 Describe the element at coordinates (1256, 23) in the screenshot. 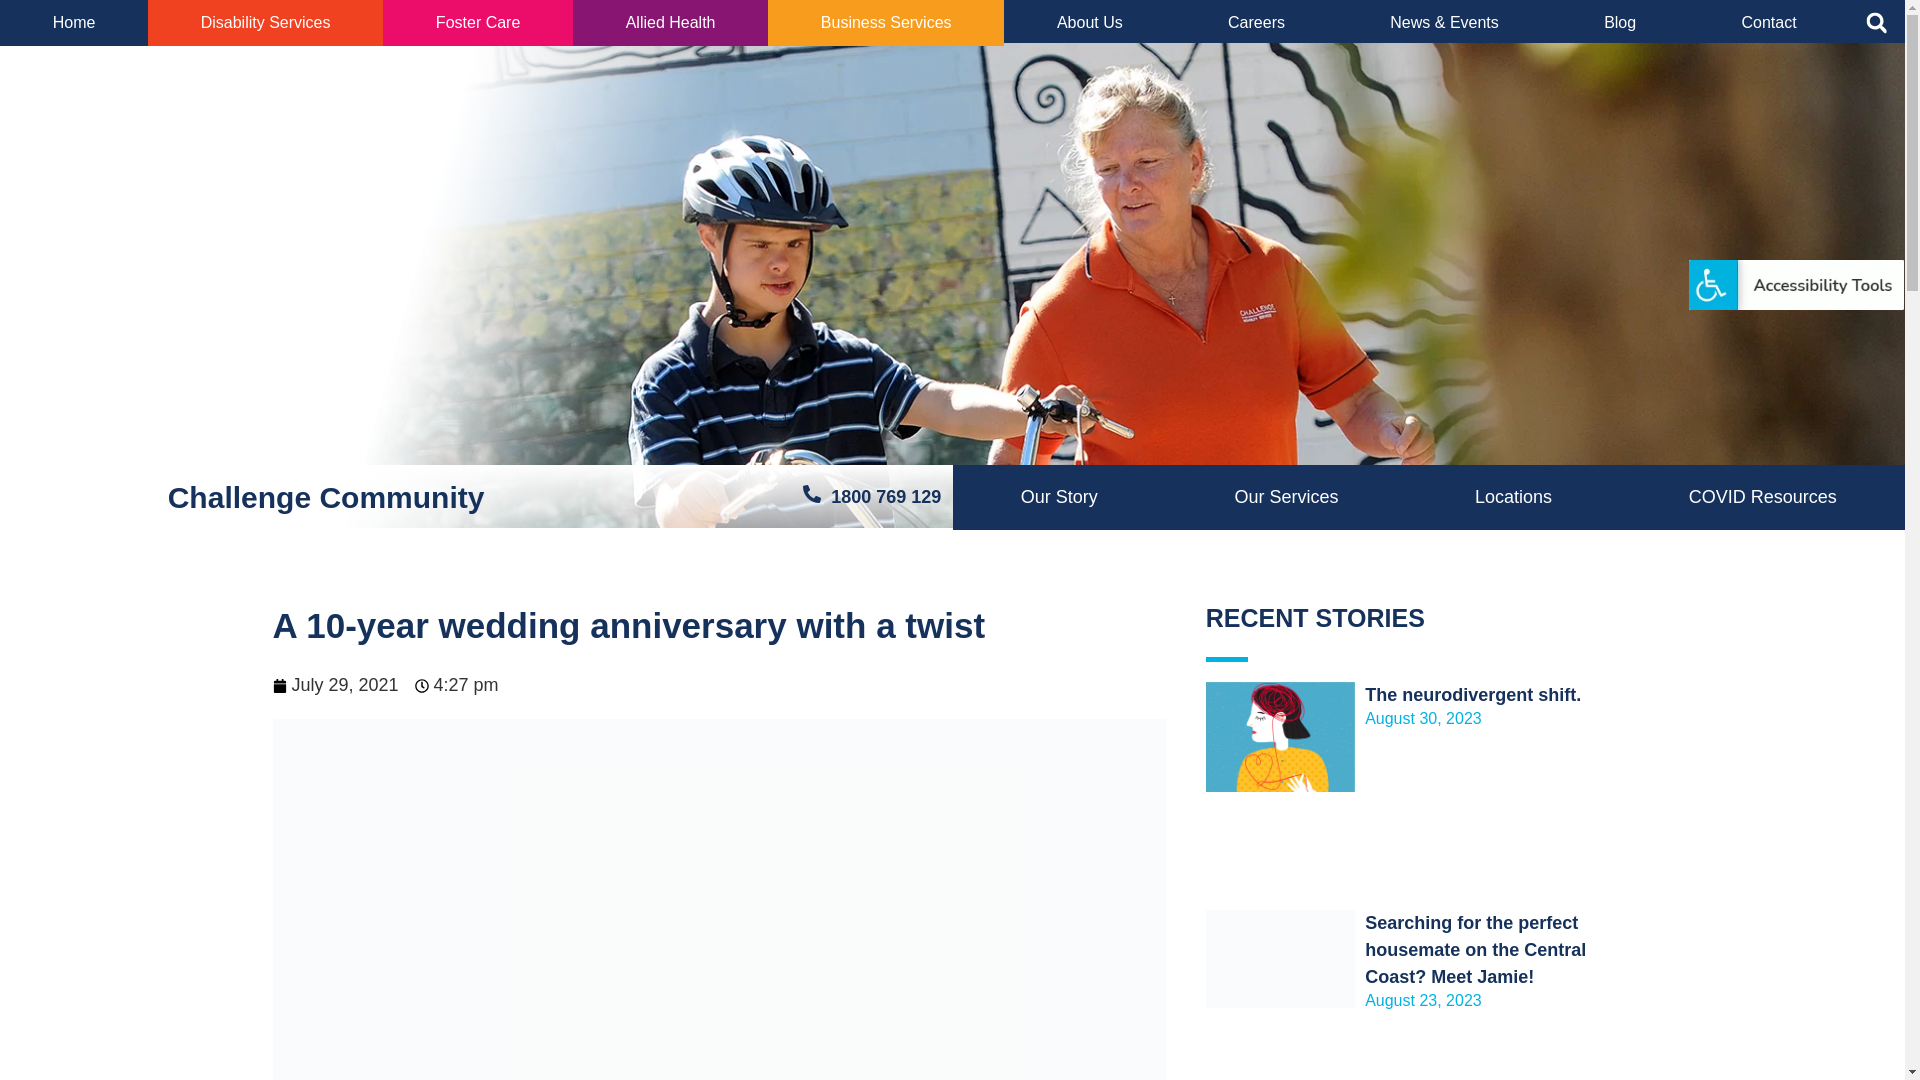

I see `Careers` at that location.